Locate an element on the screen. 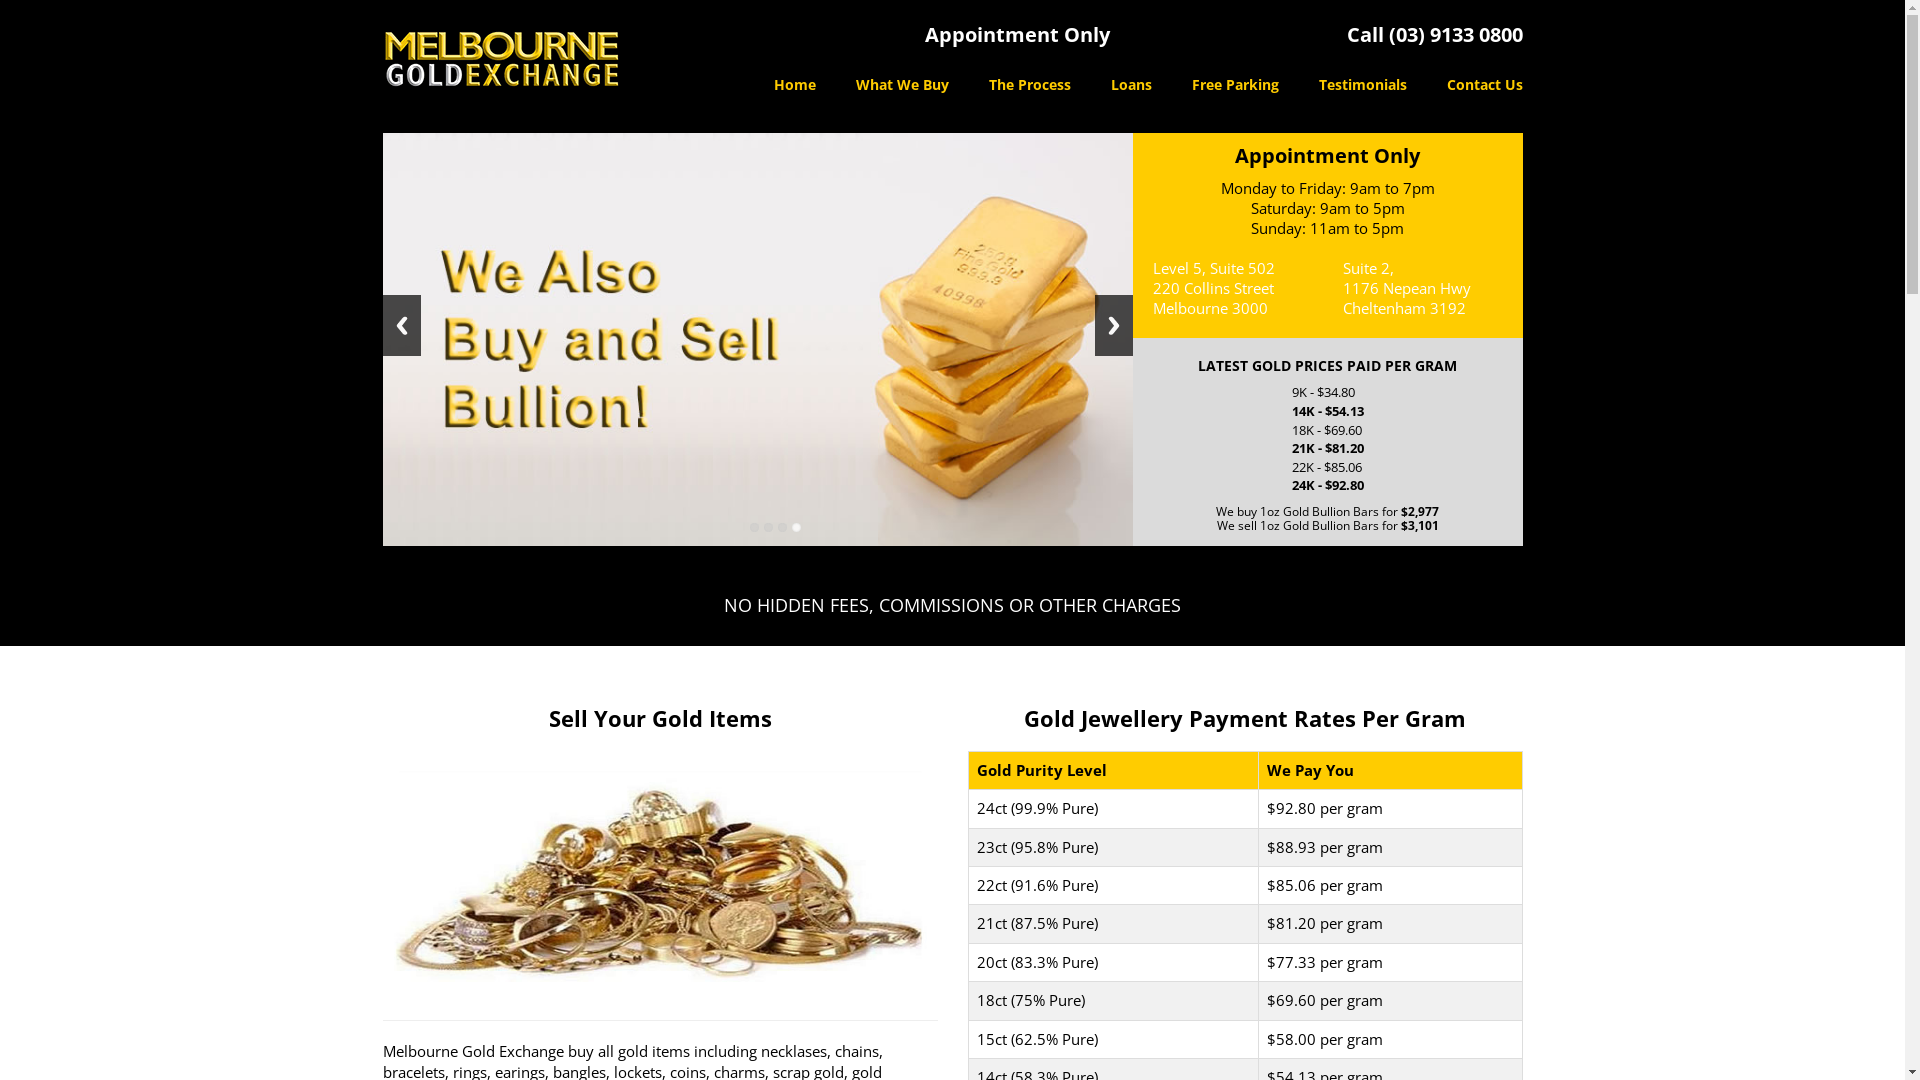 This screenshot has width=1920, height=1080. Next is located at coordinates (1113, 326).